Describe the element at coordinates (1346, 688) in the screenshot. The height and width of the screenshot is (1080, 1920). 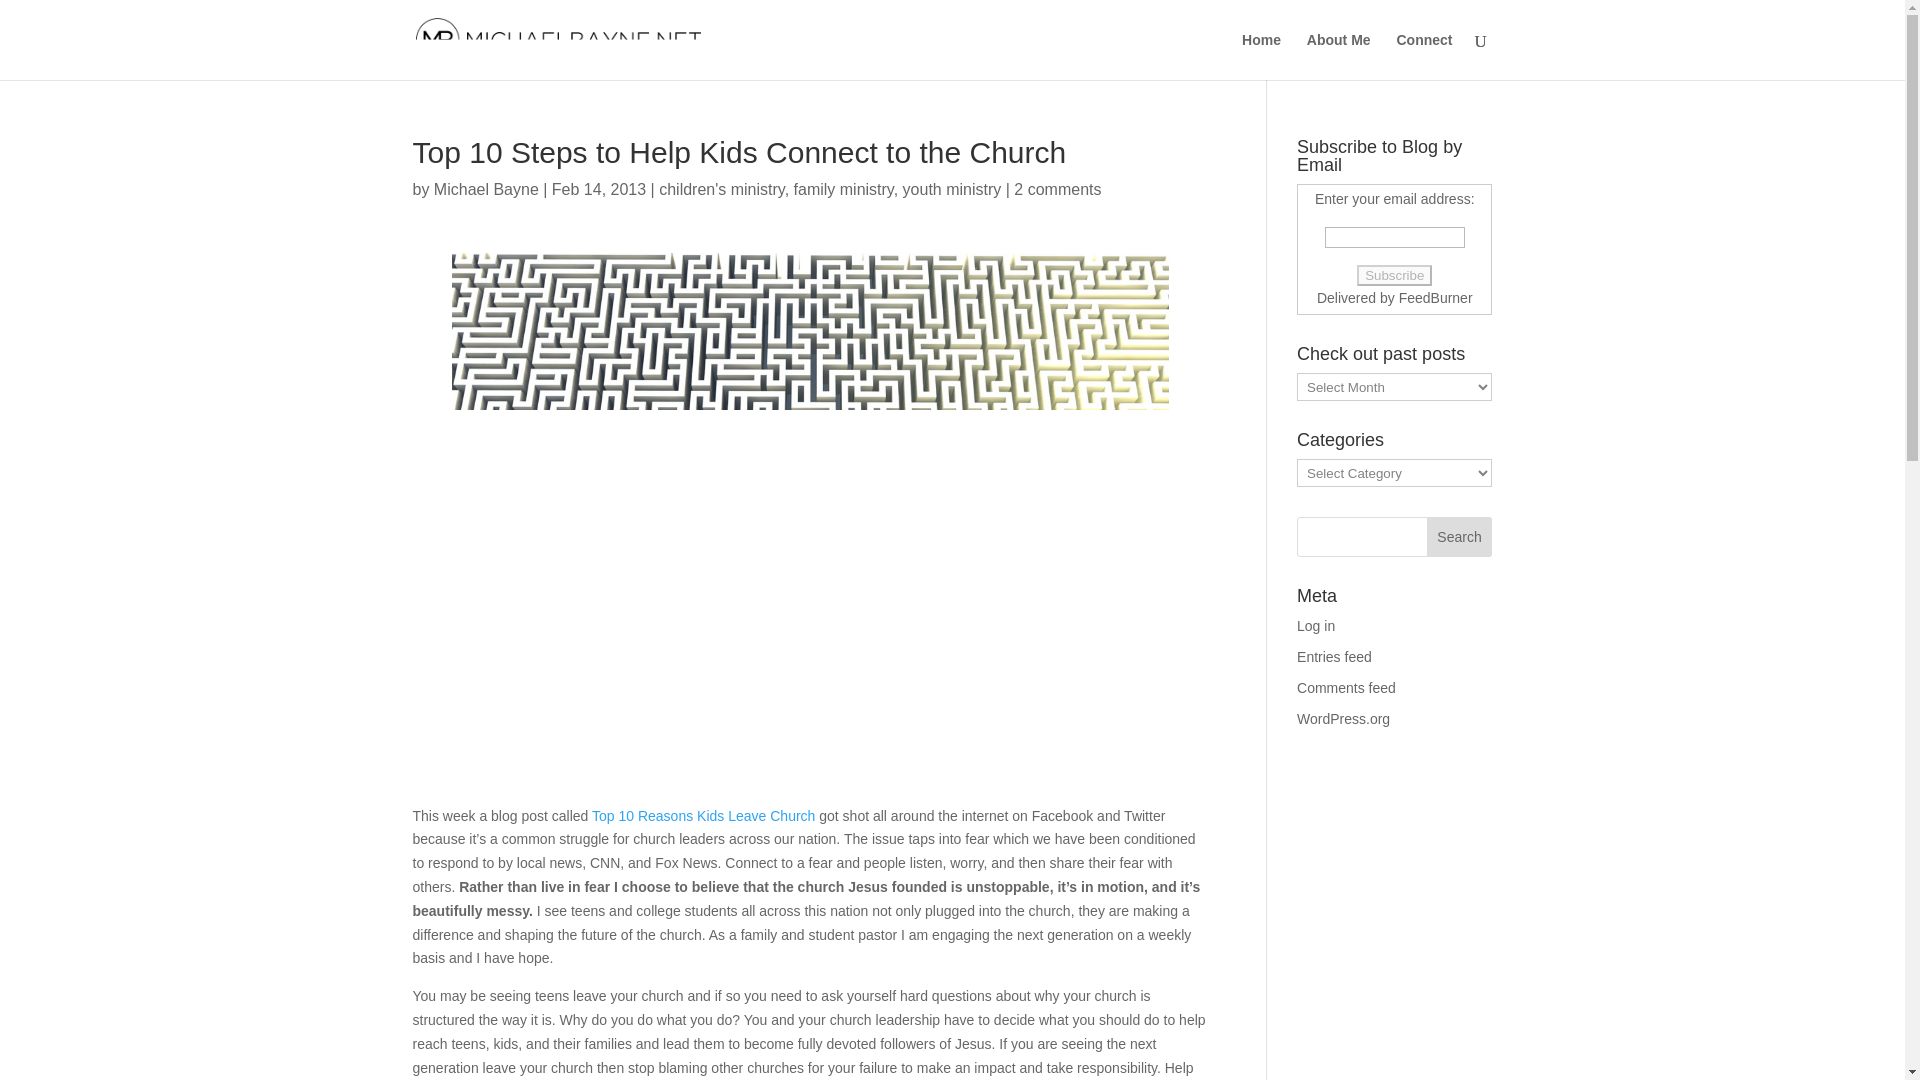
I see `Comments feed` at that location.